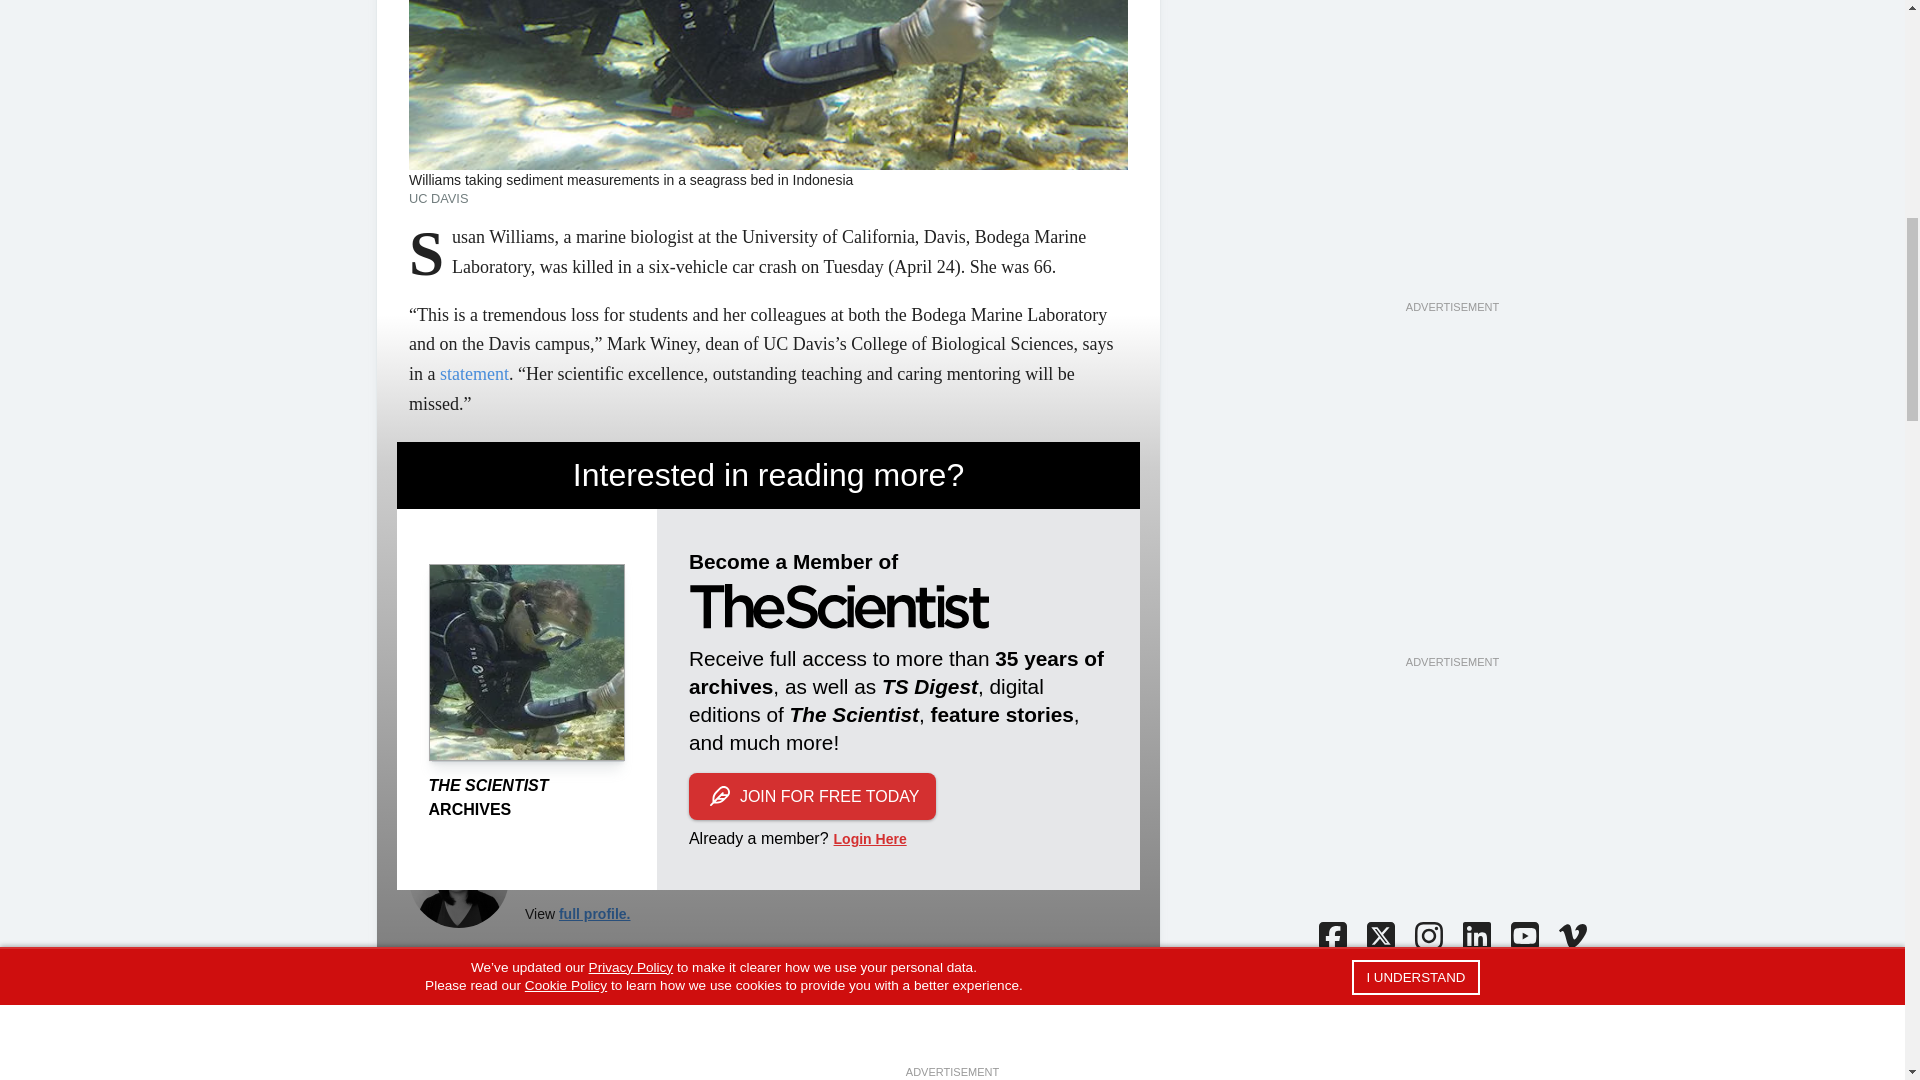 This screenshot has width=1920, height=1080. I want to click on 3rd party ad content, so click(1451, 528).